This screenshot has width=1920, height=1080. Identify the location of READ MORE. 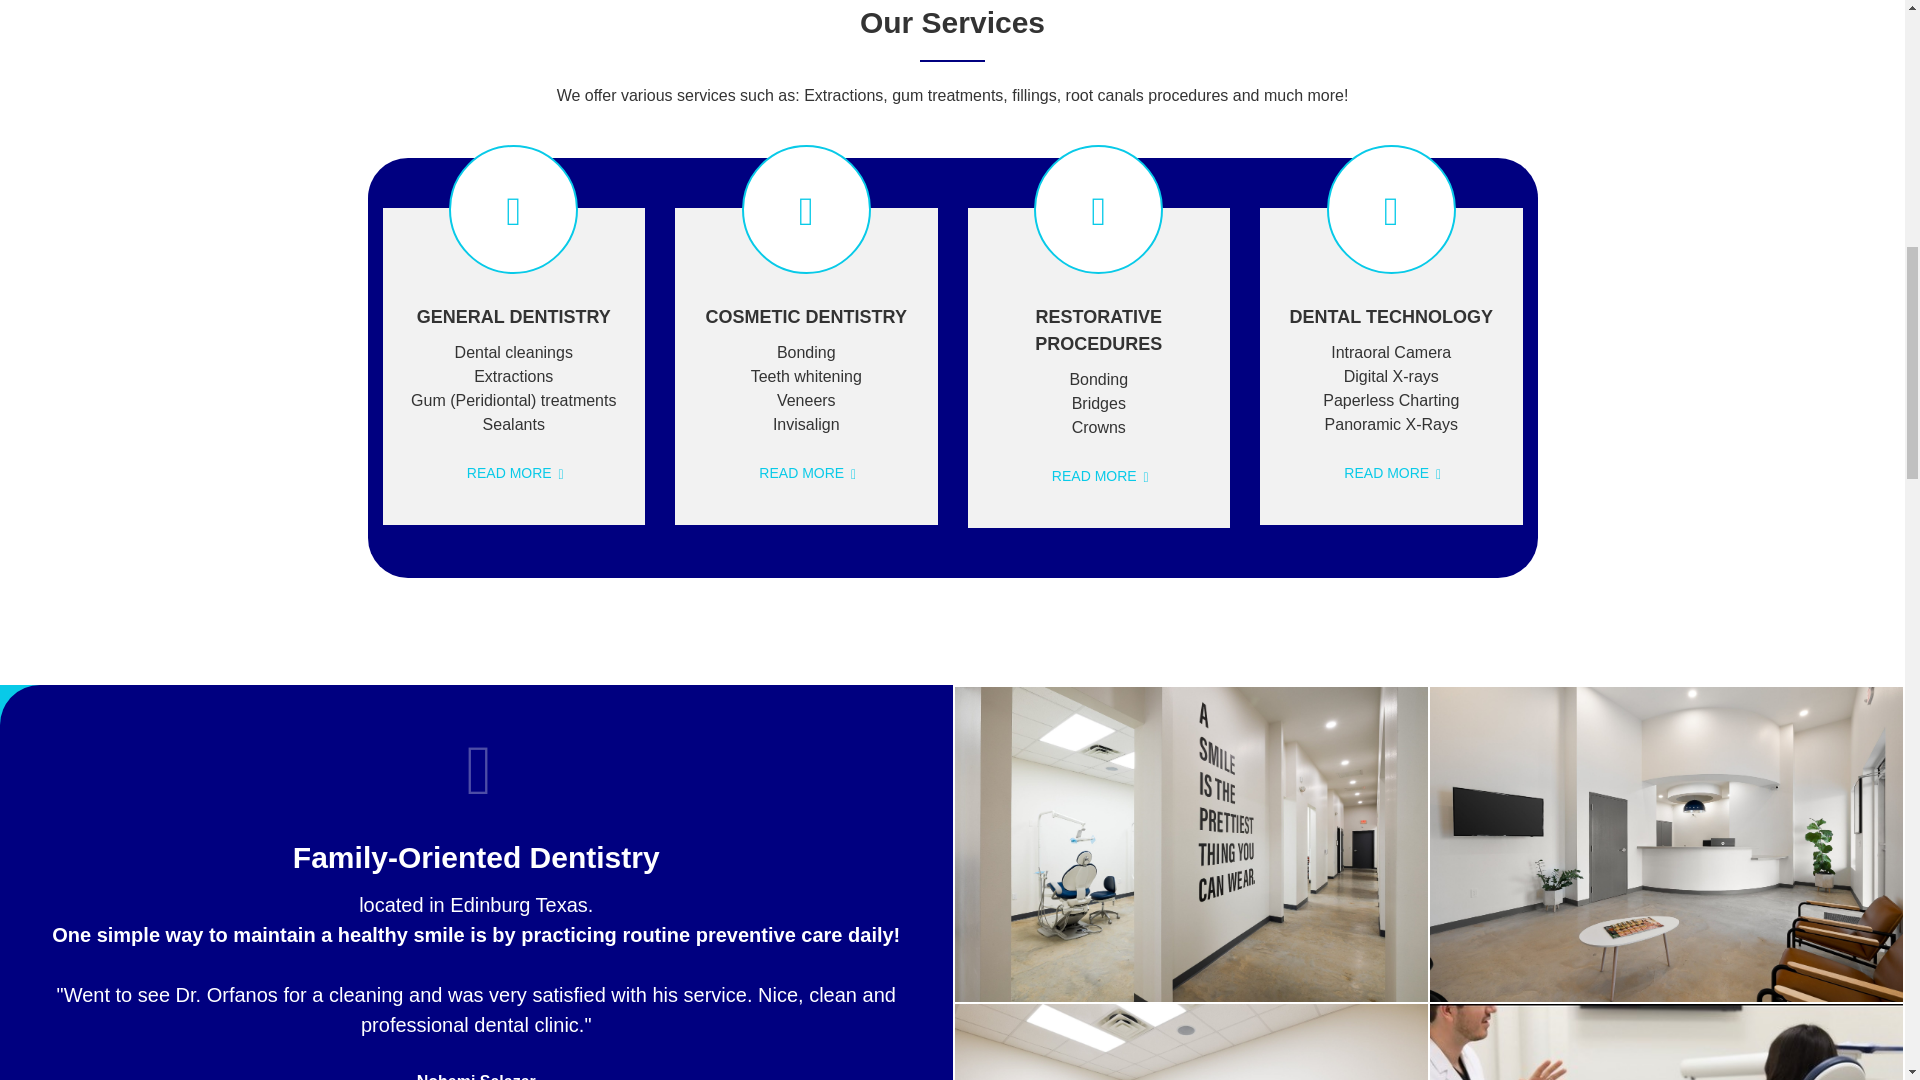
(513, 472).